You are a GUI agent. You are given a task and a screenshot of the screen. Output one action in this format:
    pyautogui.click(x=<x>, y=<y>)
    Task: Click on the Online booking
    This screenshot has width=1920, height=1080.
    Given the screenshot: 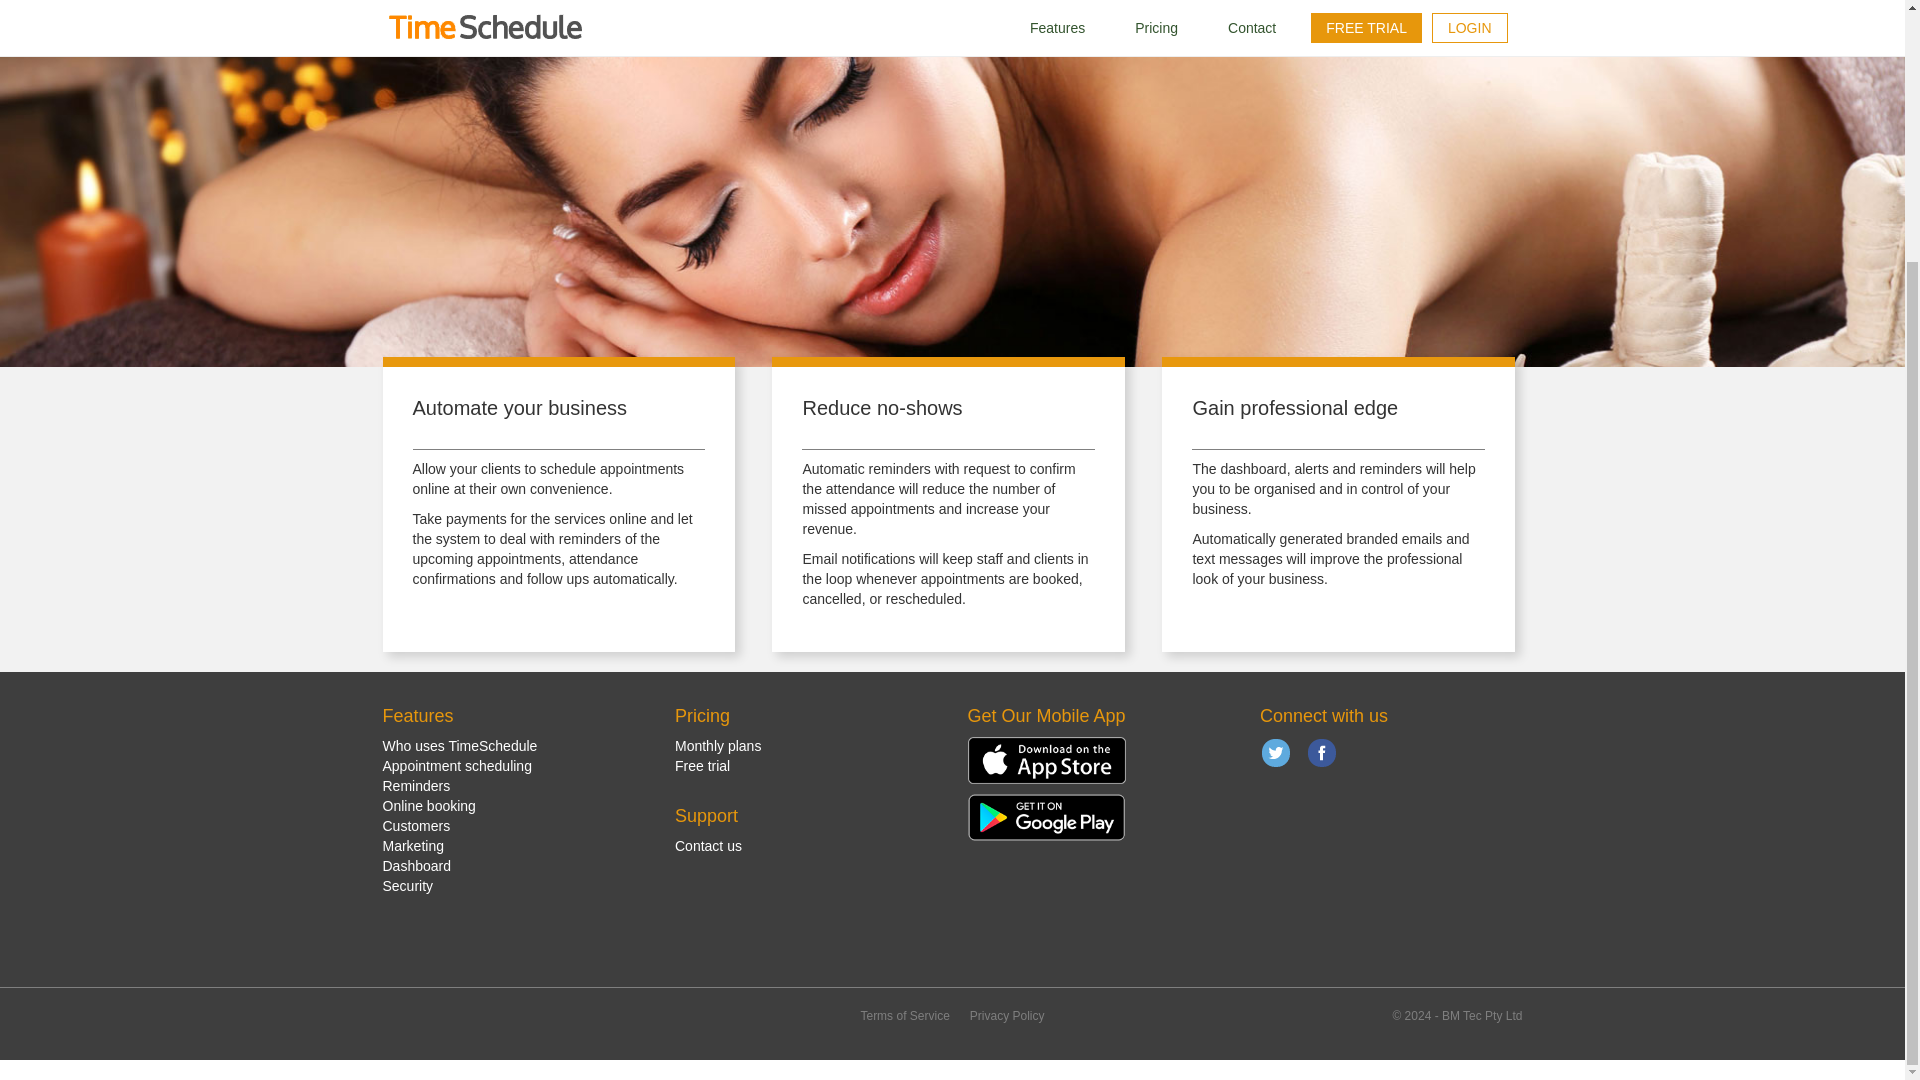 What is the action you would take?
    pyautogui.click(x=428, y=806)
    